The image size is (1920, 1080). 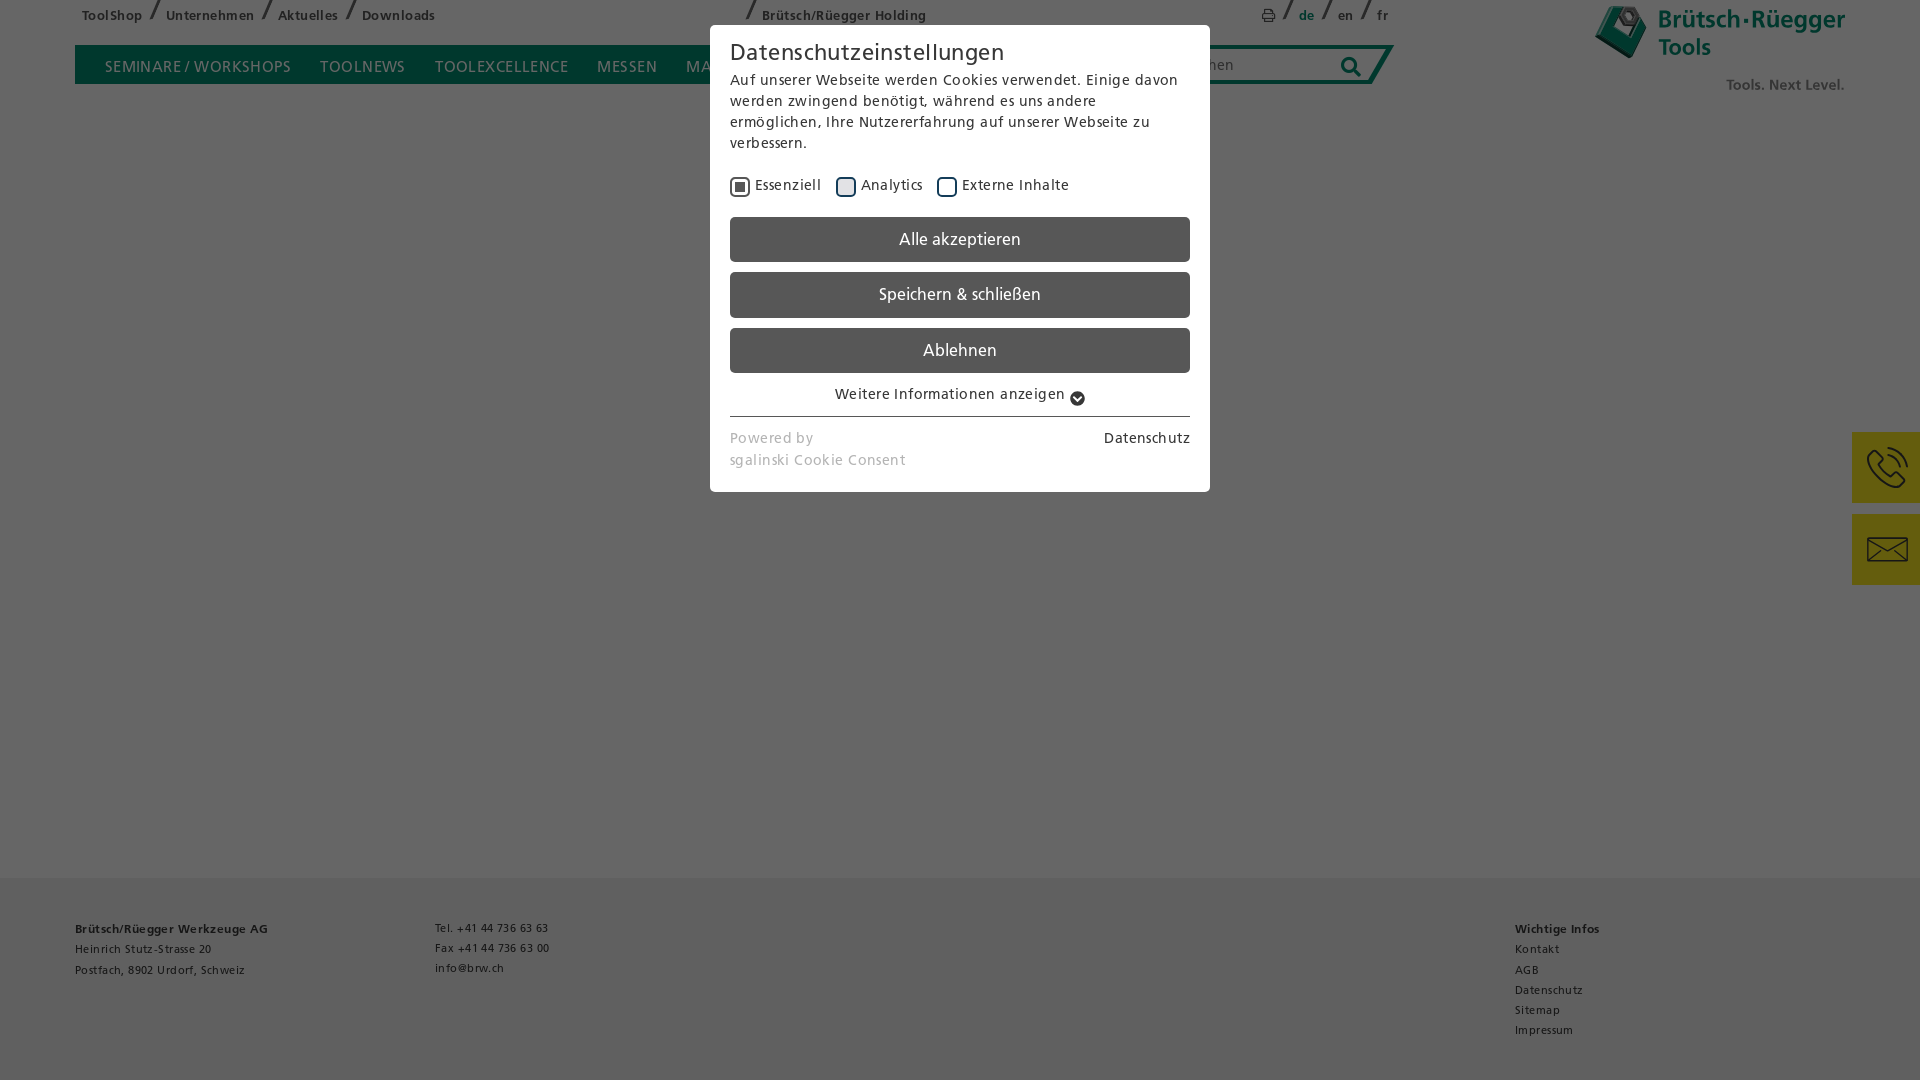 What do you see at coordinates (1147, 438) in the screenshot?
I see `Datenschutz` at bounding box center [1147, 438].